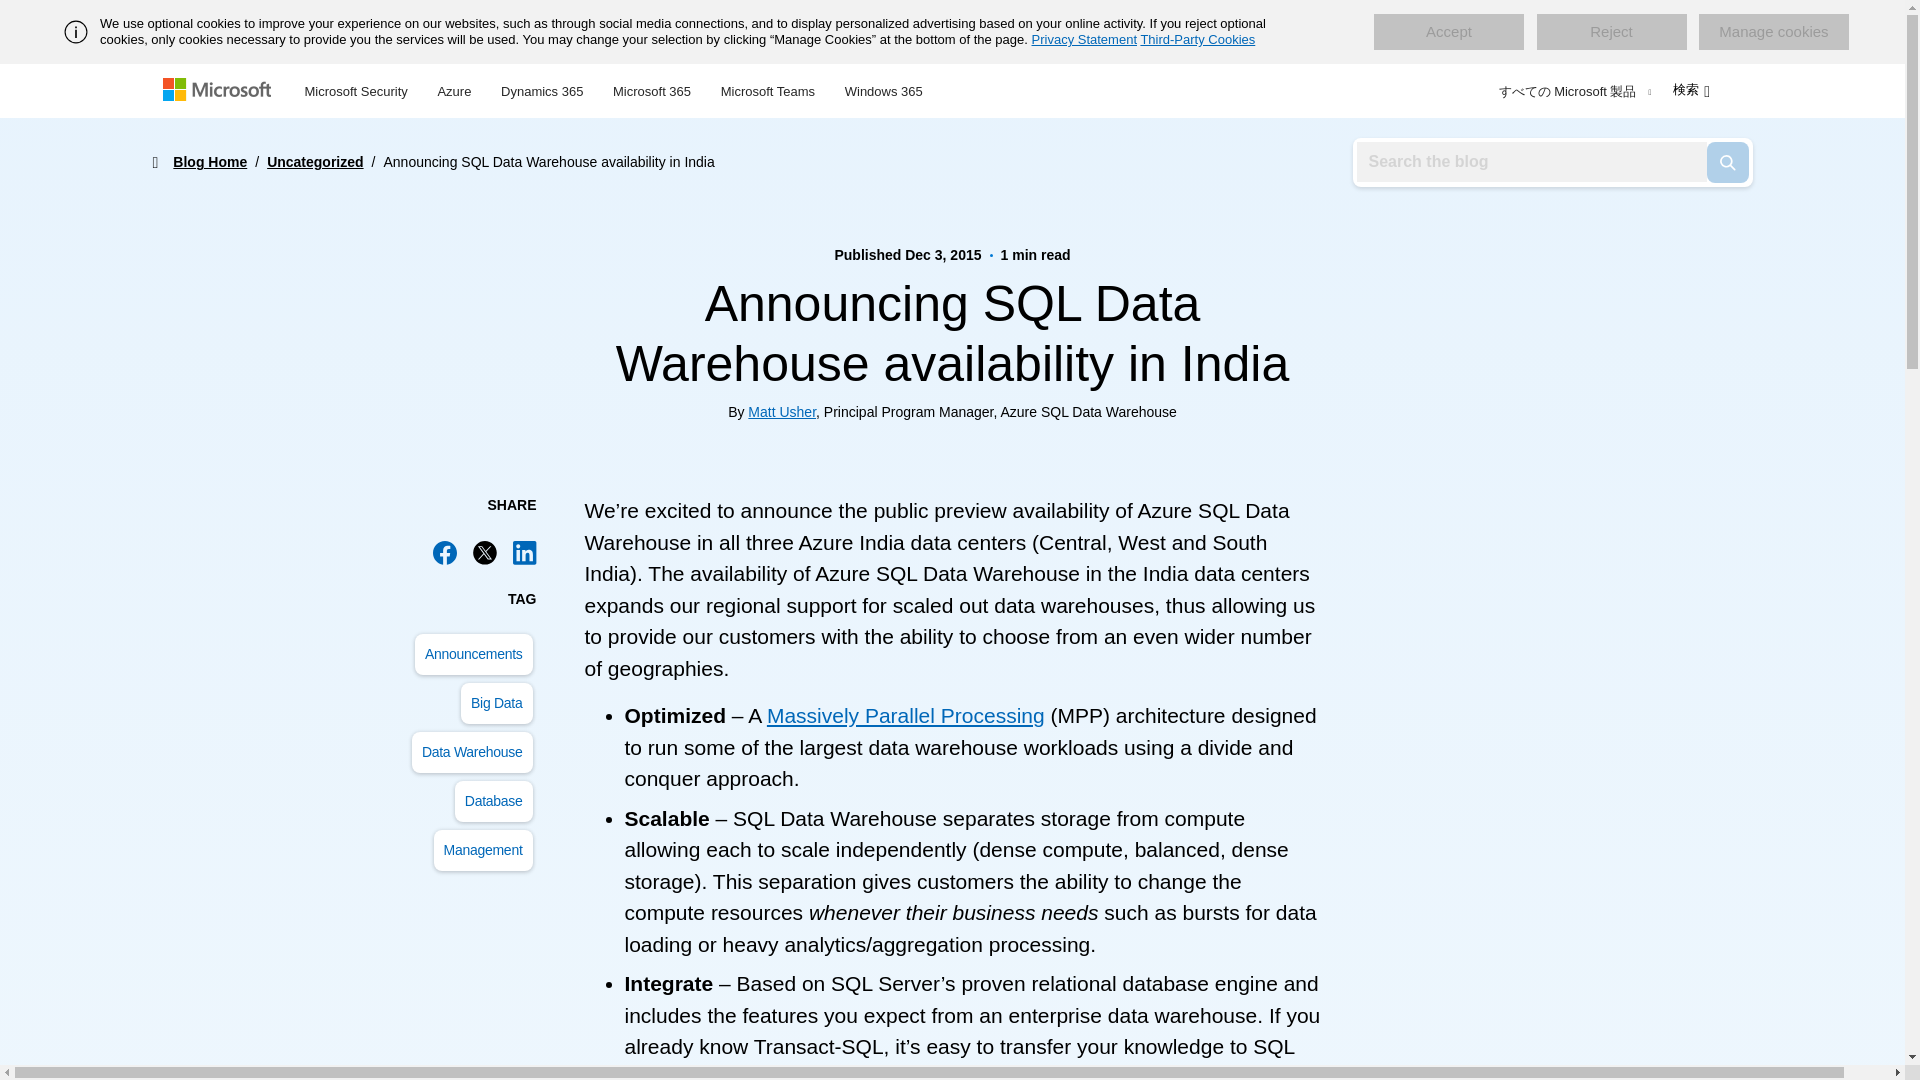 This screenshot has width=1920, height=1080. What do you see at coordinates (883, 88) in the screenshot?
I see `Windows 365` at bounding box center [883, 88].